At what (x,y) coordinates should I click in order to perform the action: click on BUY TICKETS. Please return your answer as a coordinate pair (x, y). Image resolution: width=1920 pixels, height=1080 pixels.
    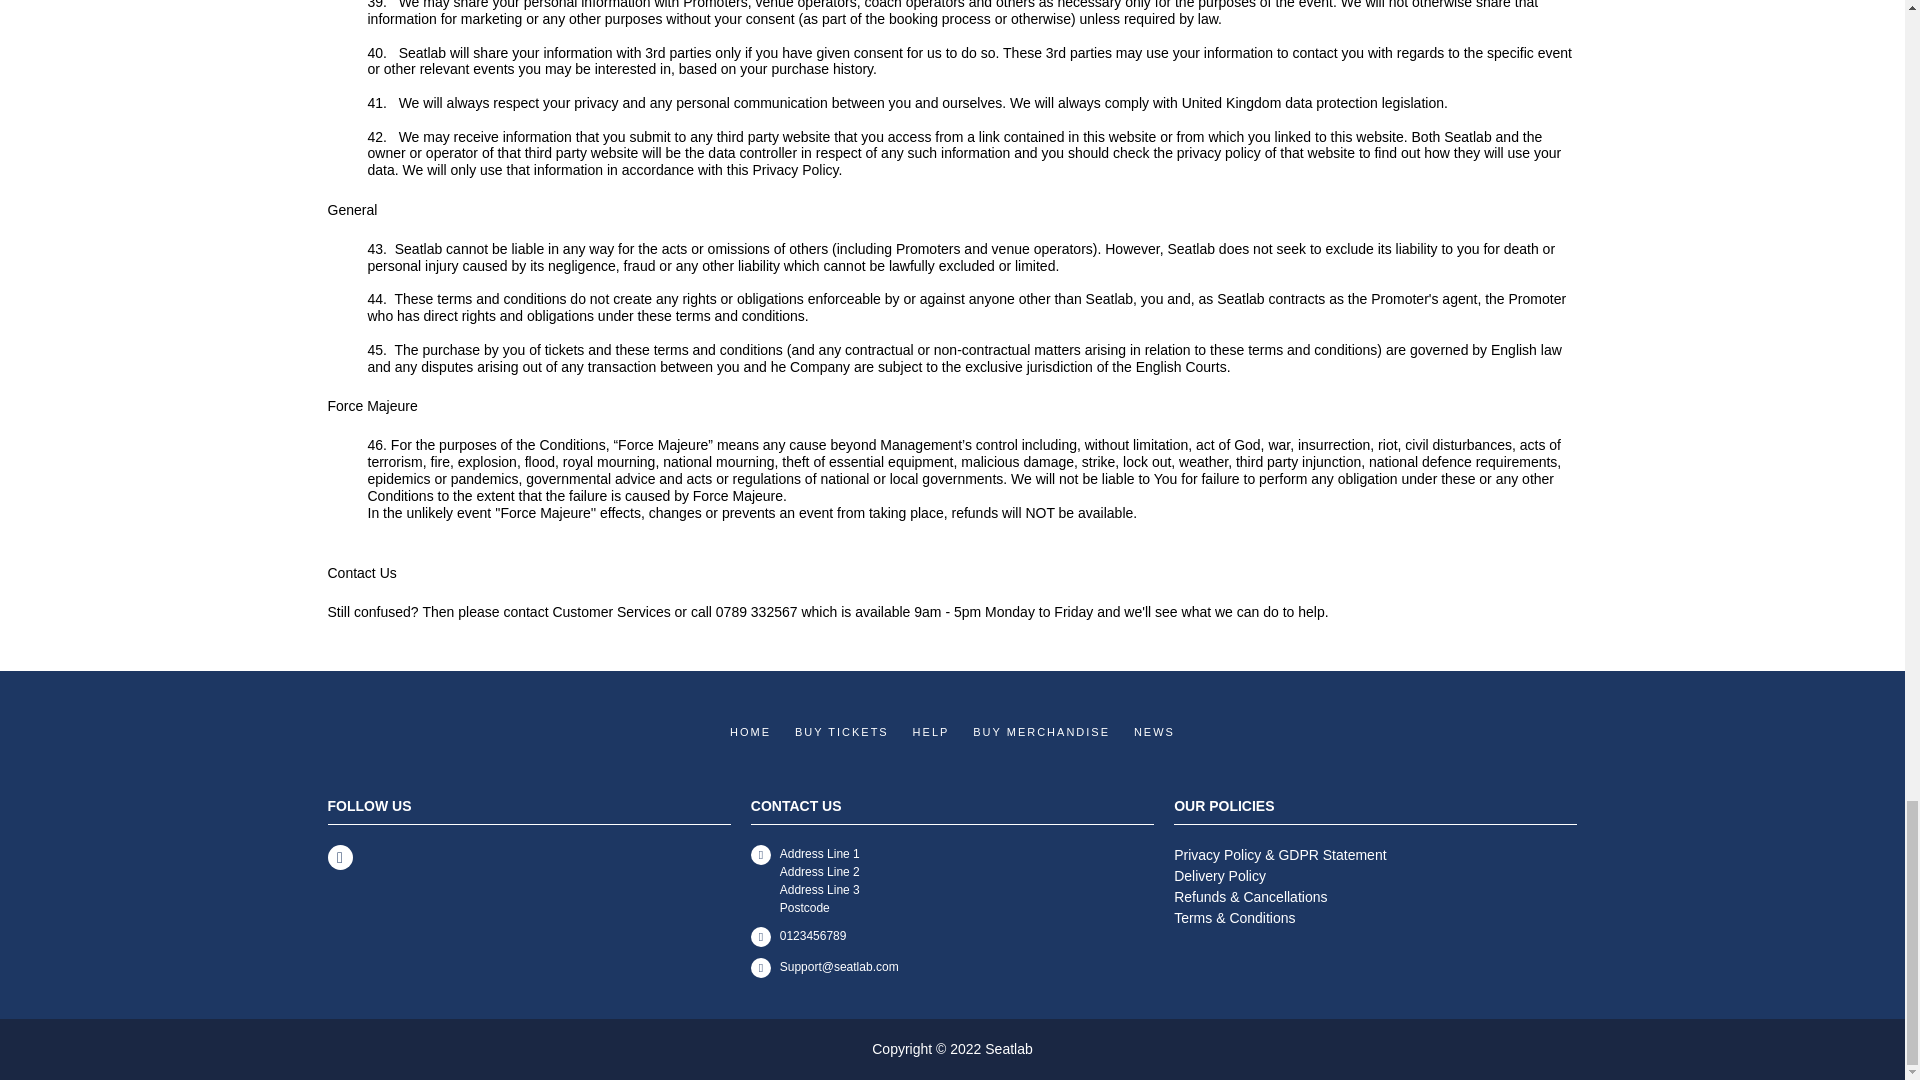
    Looking at the image, I should click on (841, 732).